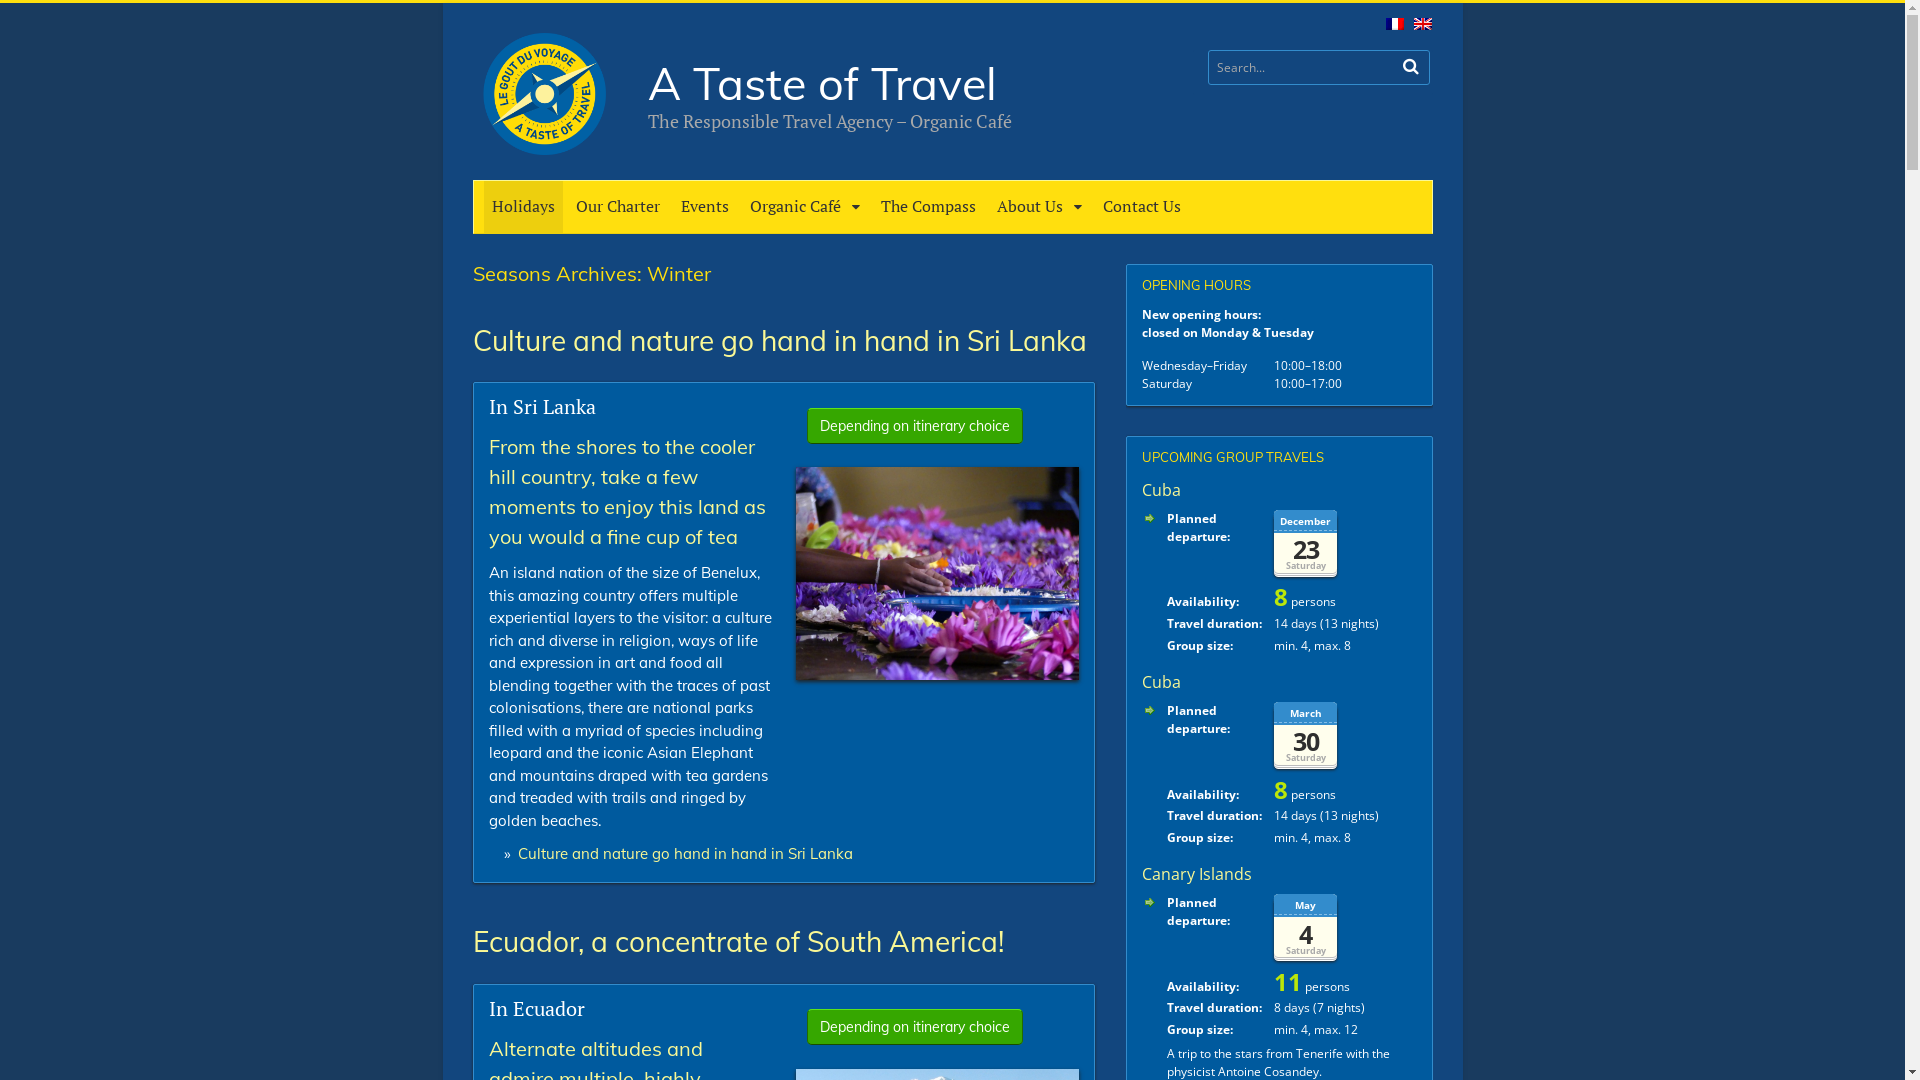 Image resolution: width=1920 pixels, height=1080 pixels. I want to click on A Taste of Travel, so click(822, 83).